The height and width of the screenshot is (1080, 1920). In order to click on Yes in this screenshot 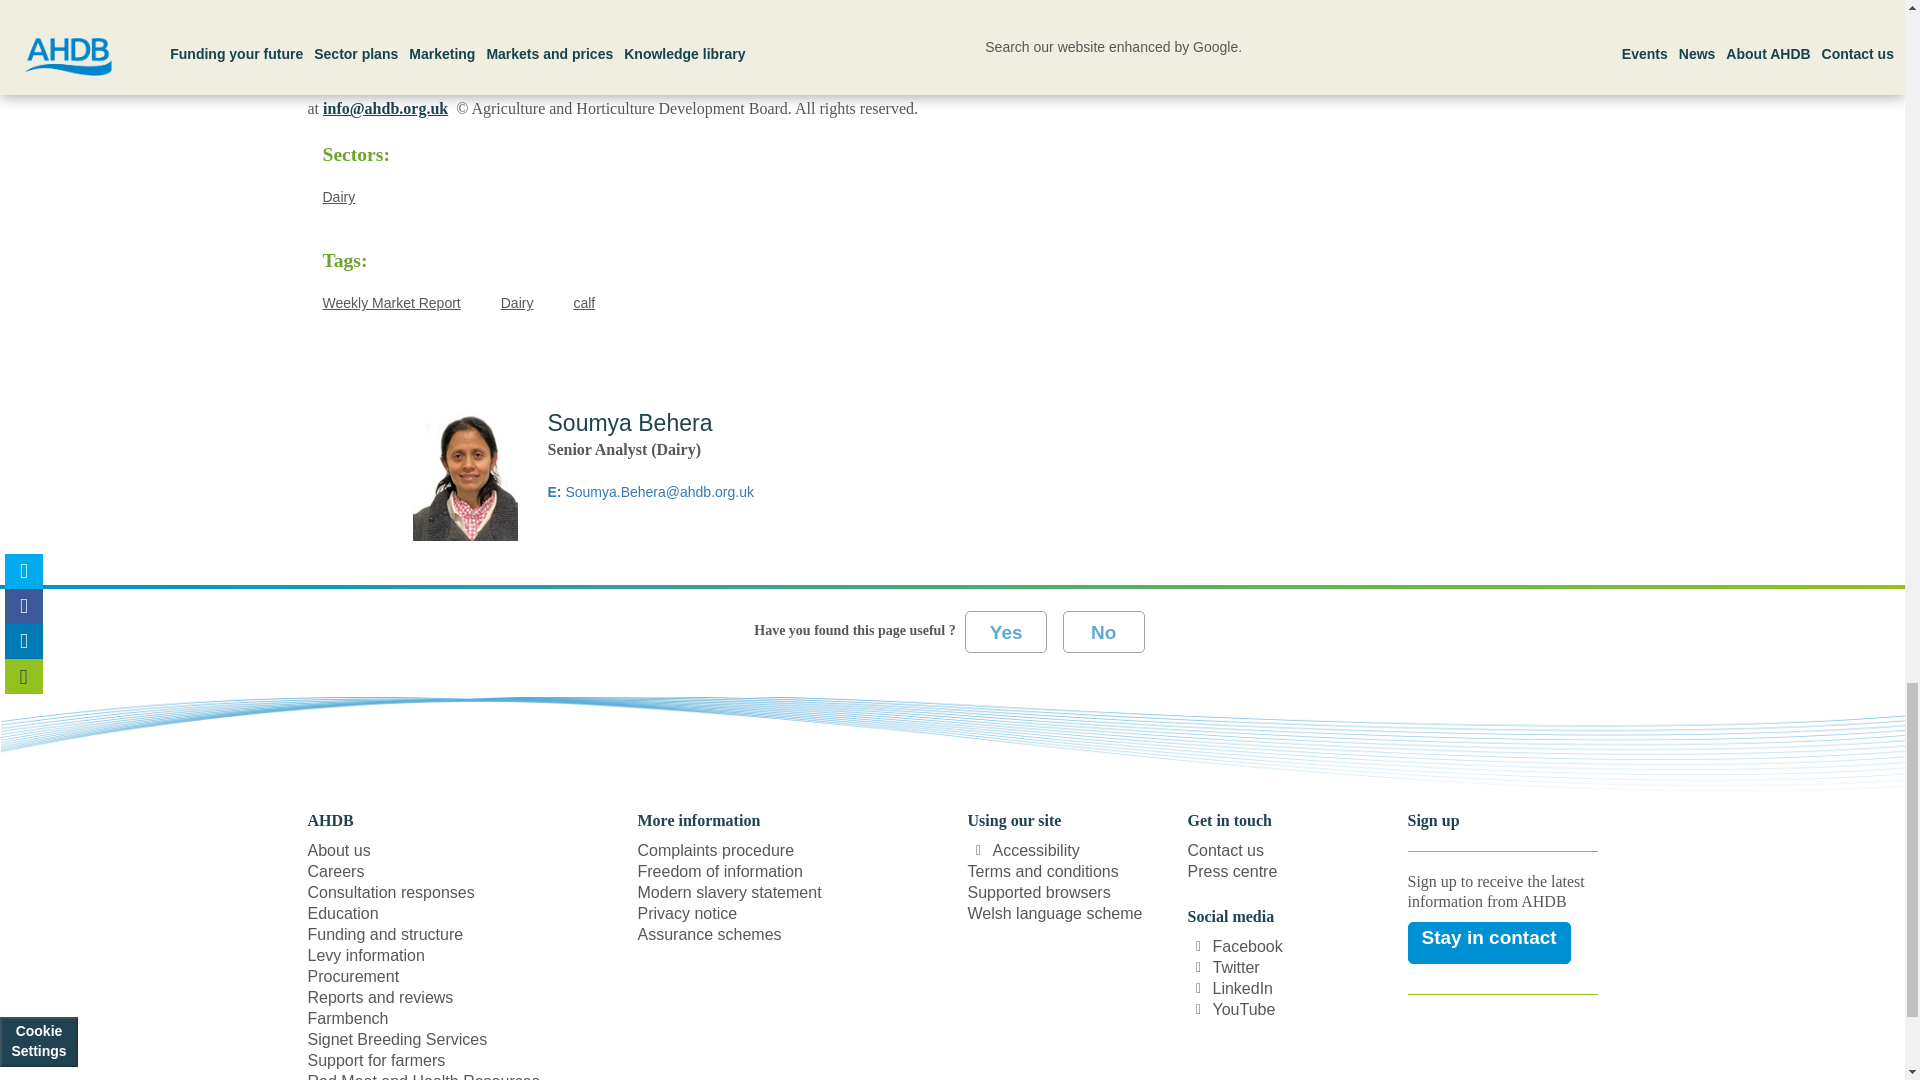, I will do `click(1006, 632)`.